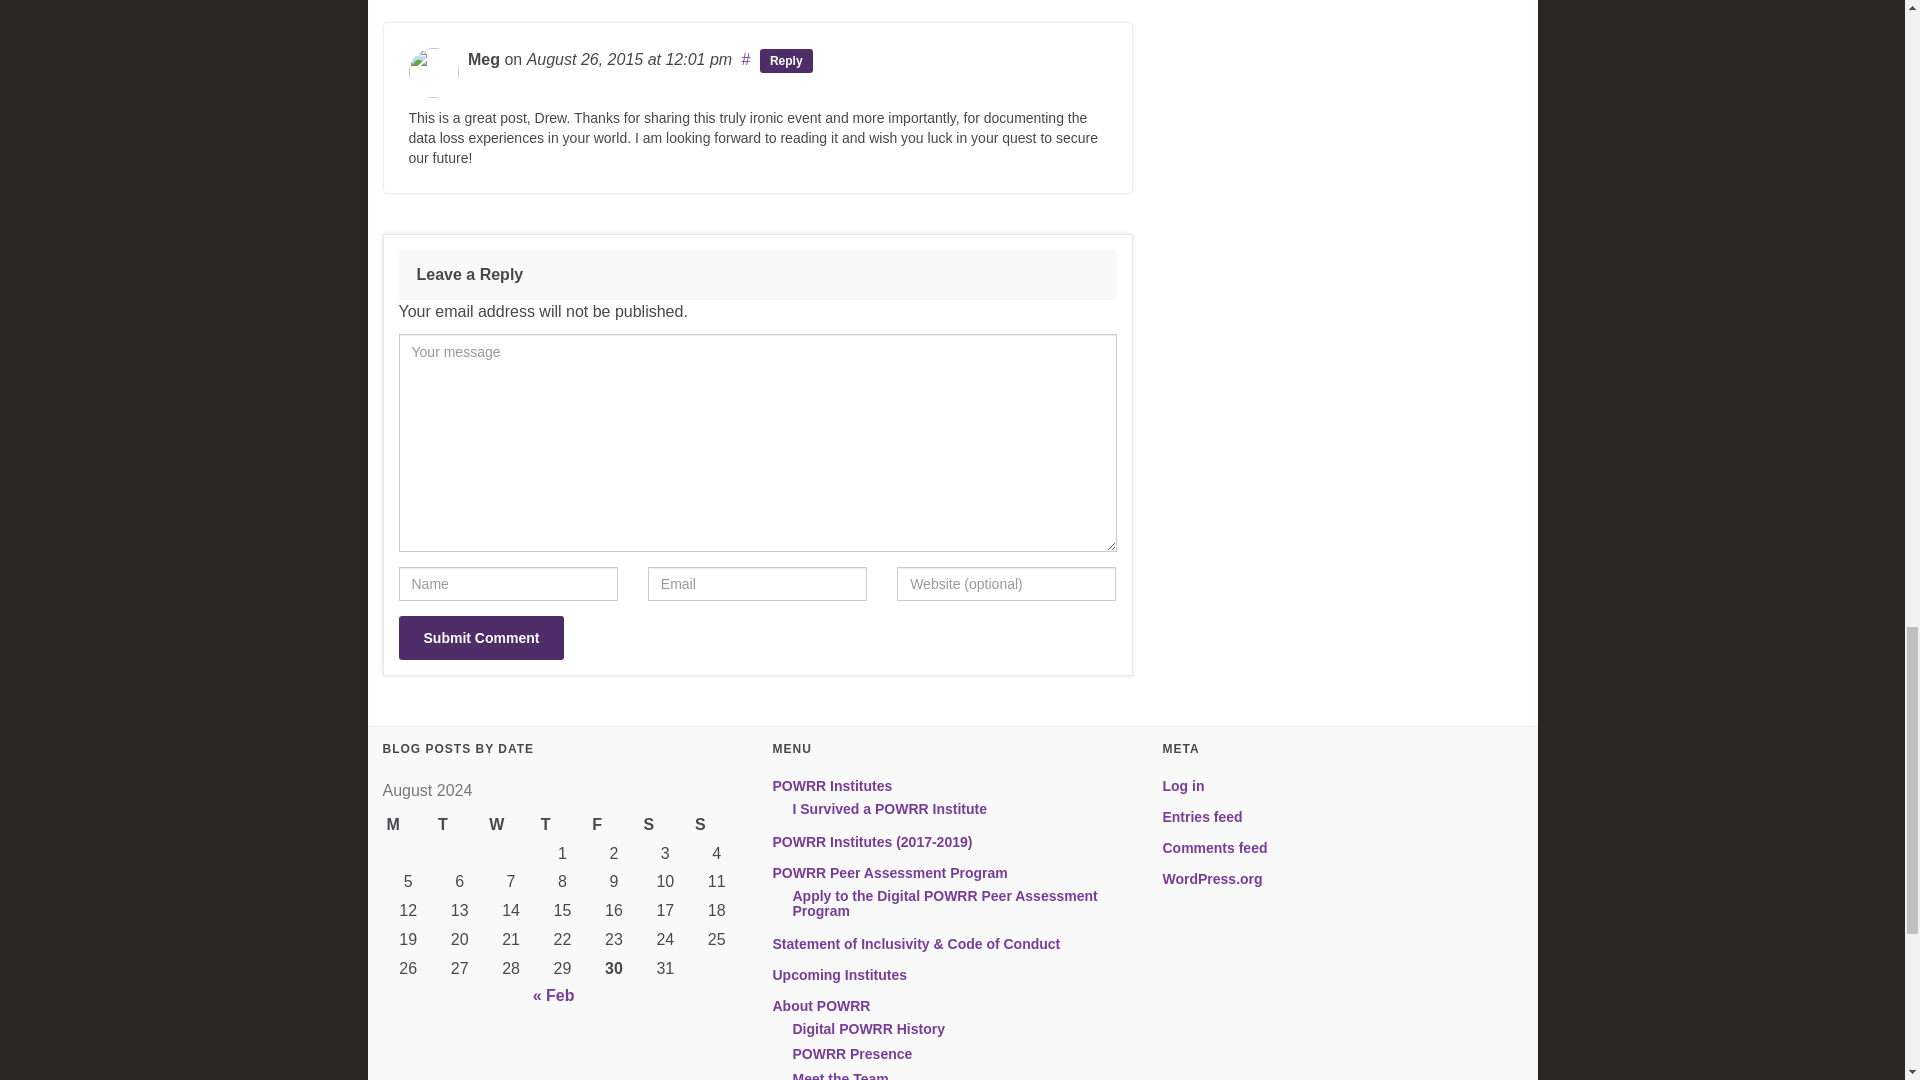 This screenshot has width=1920, height=1080. What do you see at coordinates (408, 826) in the screenshot?
I see `Monday` at bounding box center [408, 826].